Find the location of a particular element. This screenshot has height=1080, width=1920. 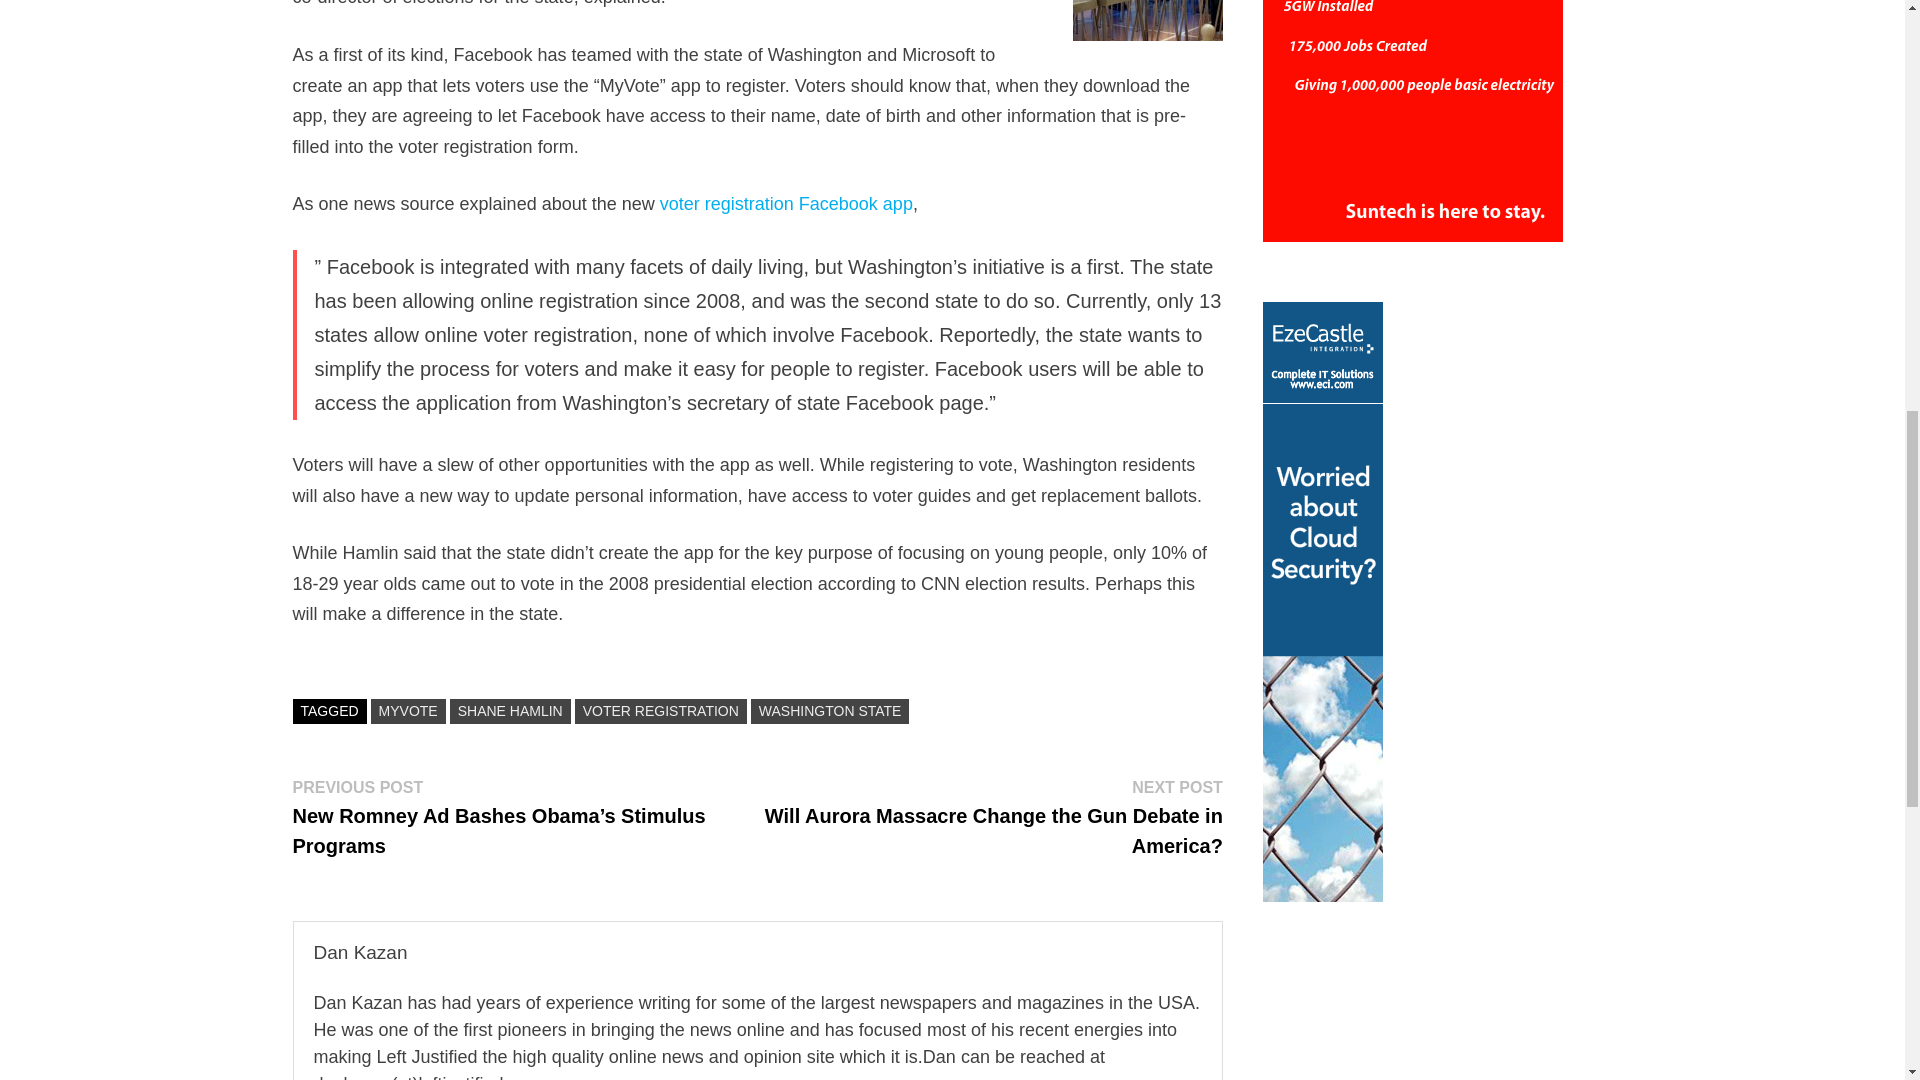

SHANE HAMLIN is located at coordinates (510, 710).